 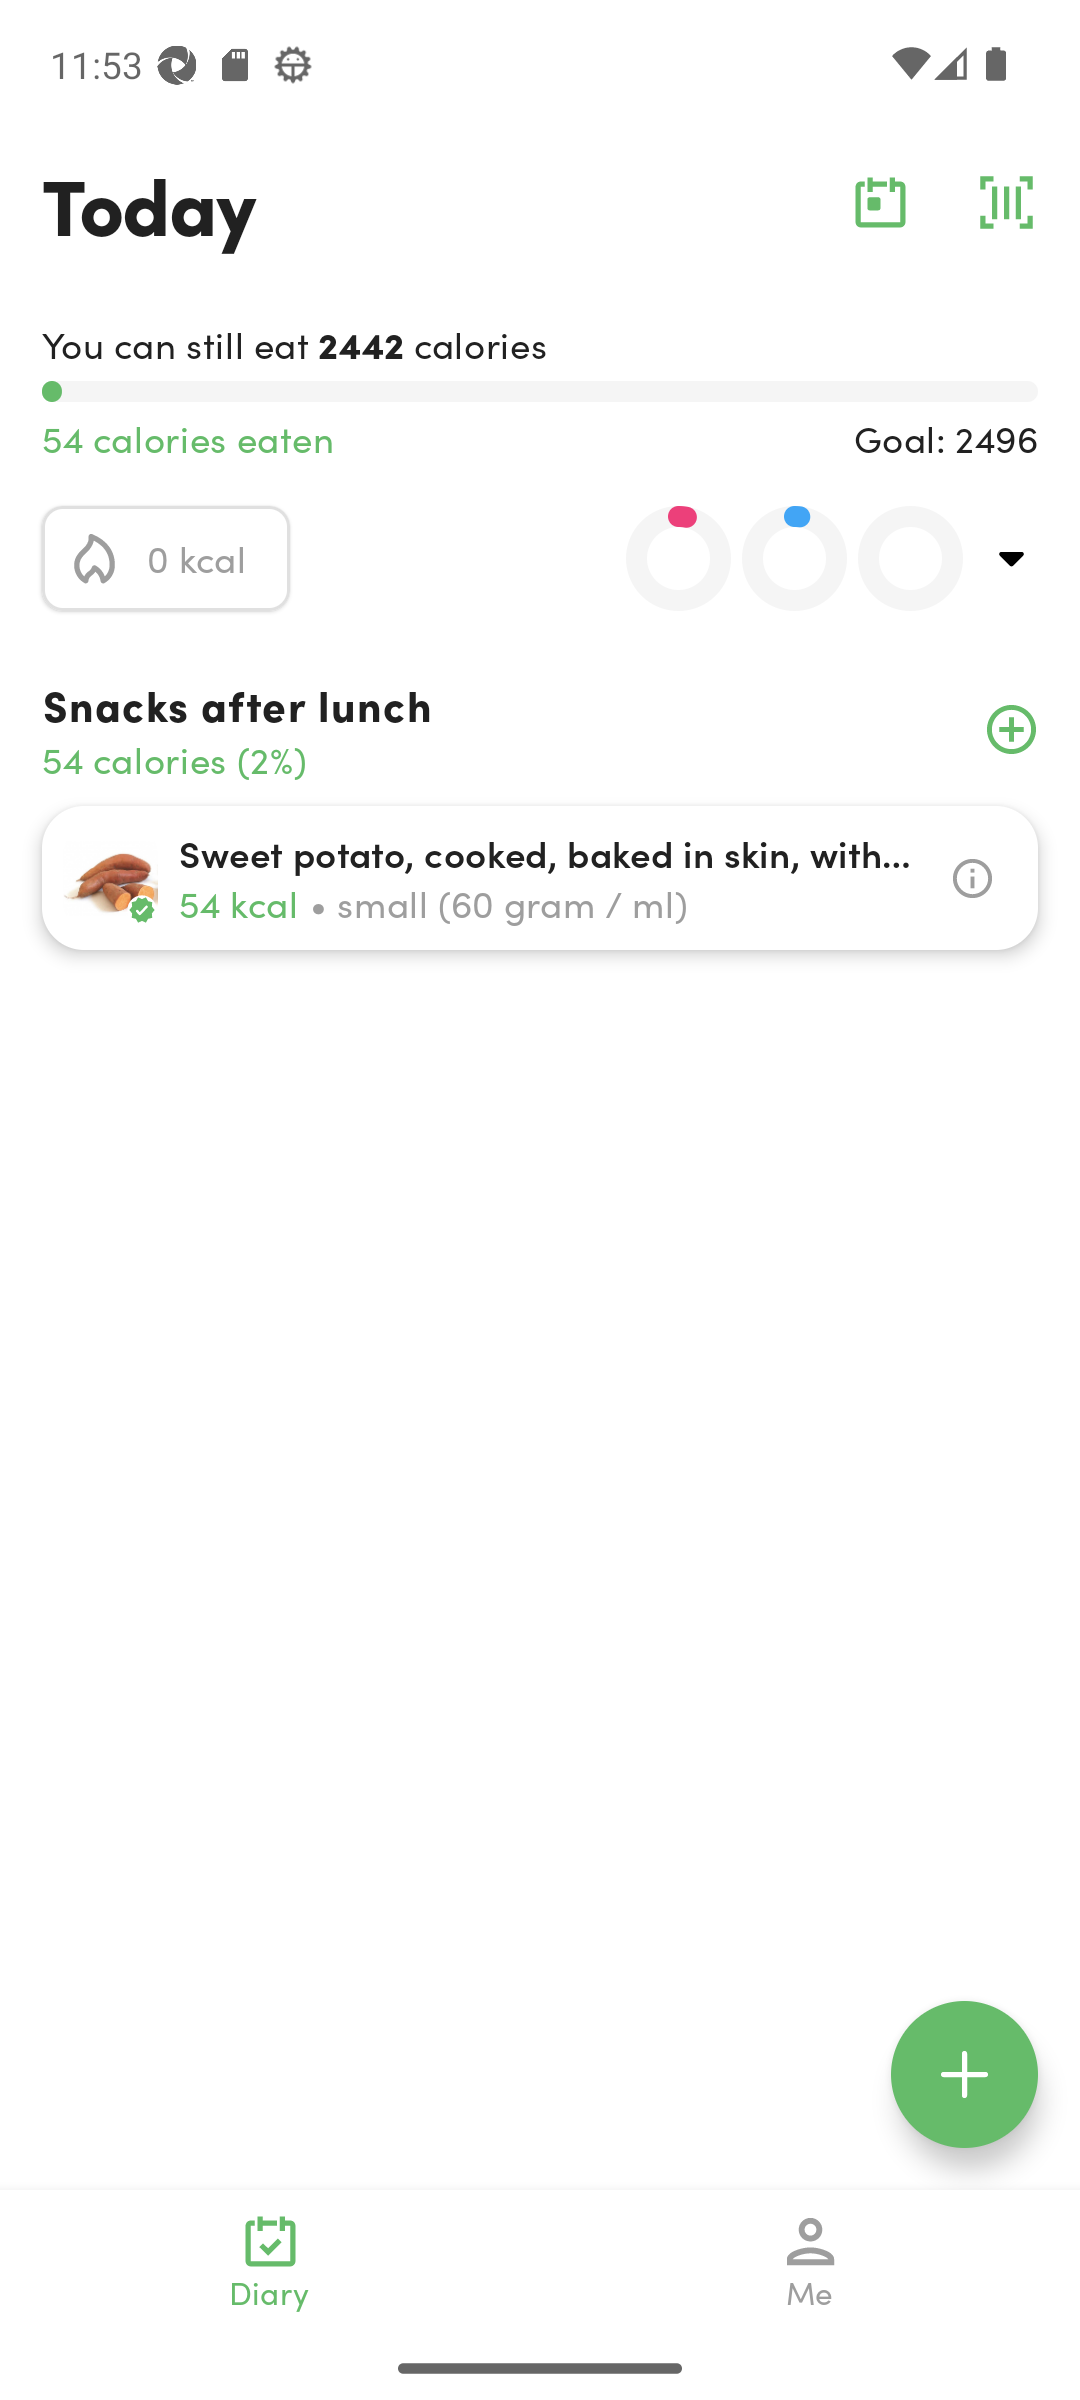 I want to click on barcode_action, so click(x=1006, y=202).